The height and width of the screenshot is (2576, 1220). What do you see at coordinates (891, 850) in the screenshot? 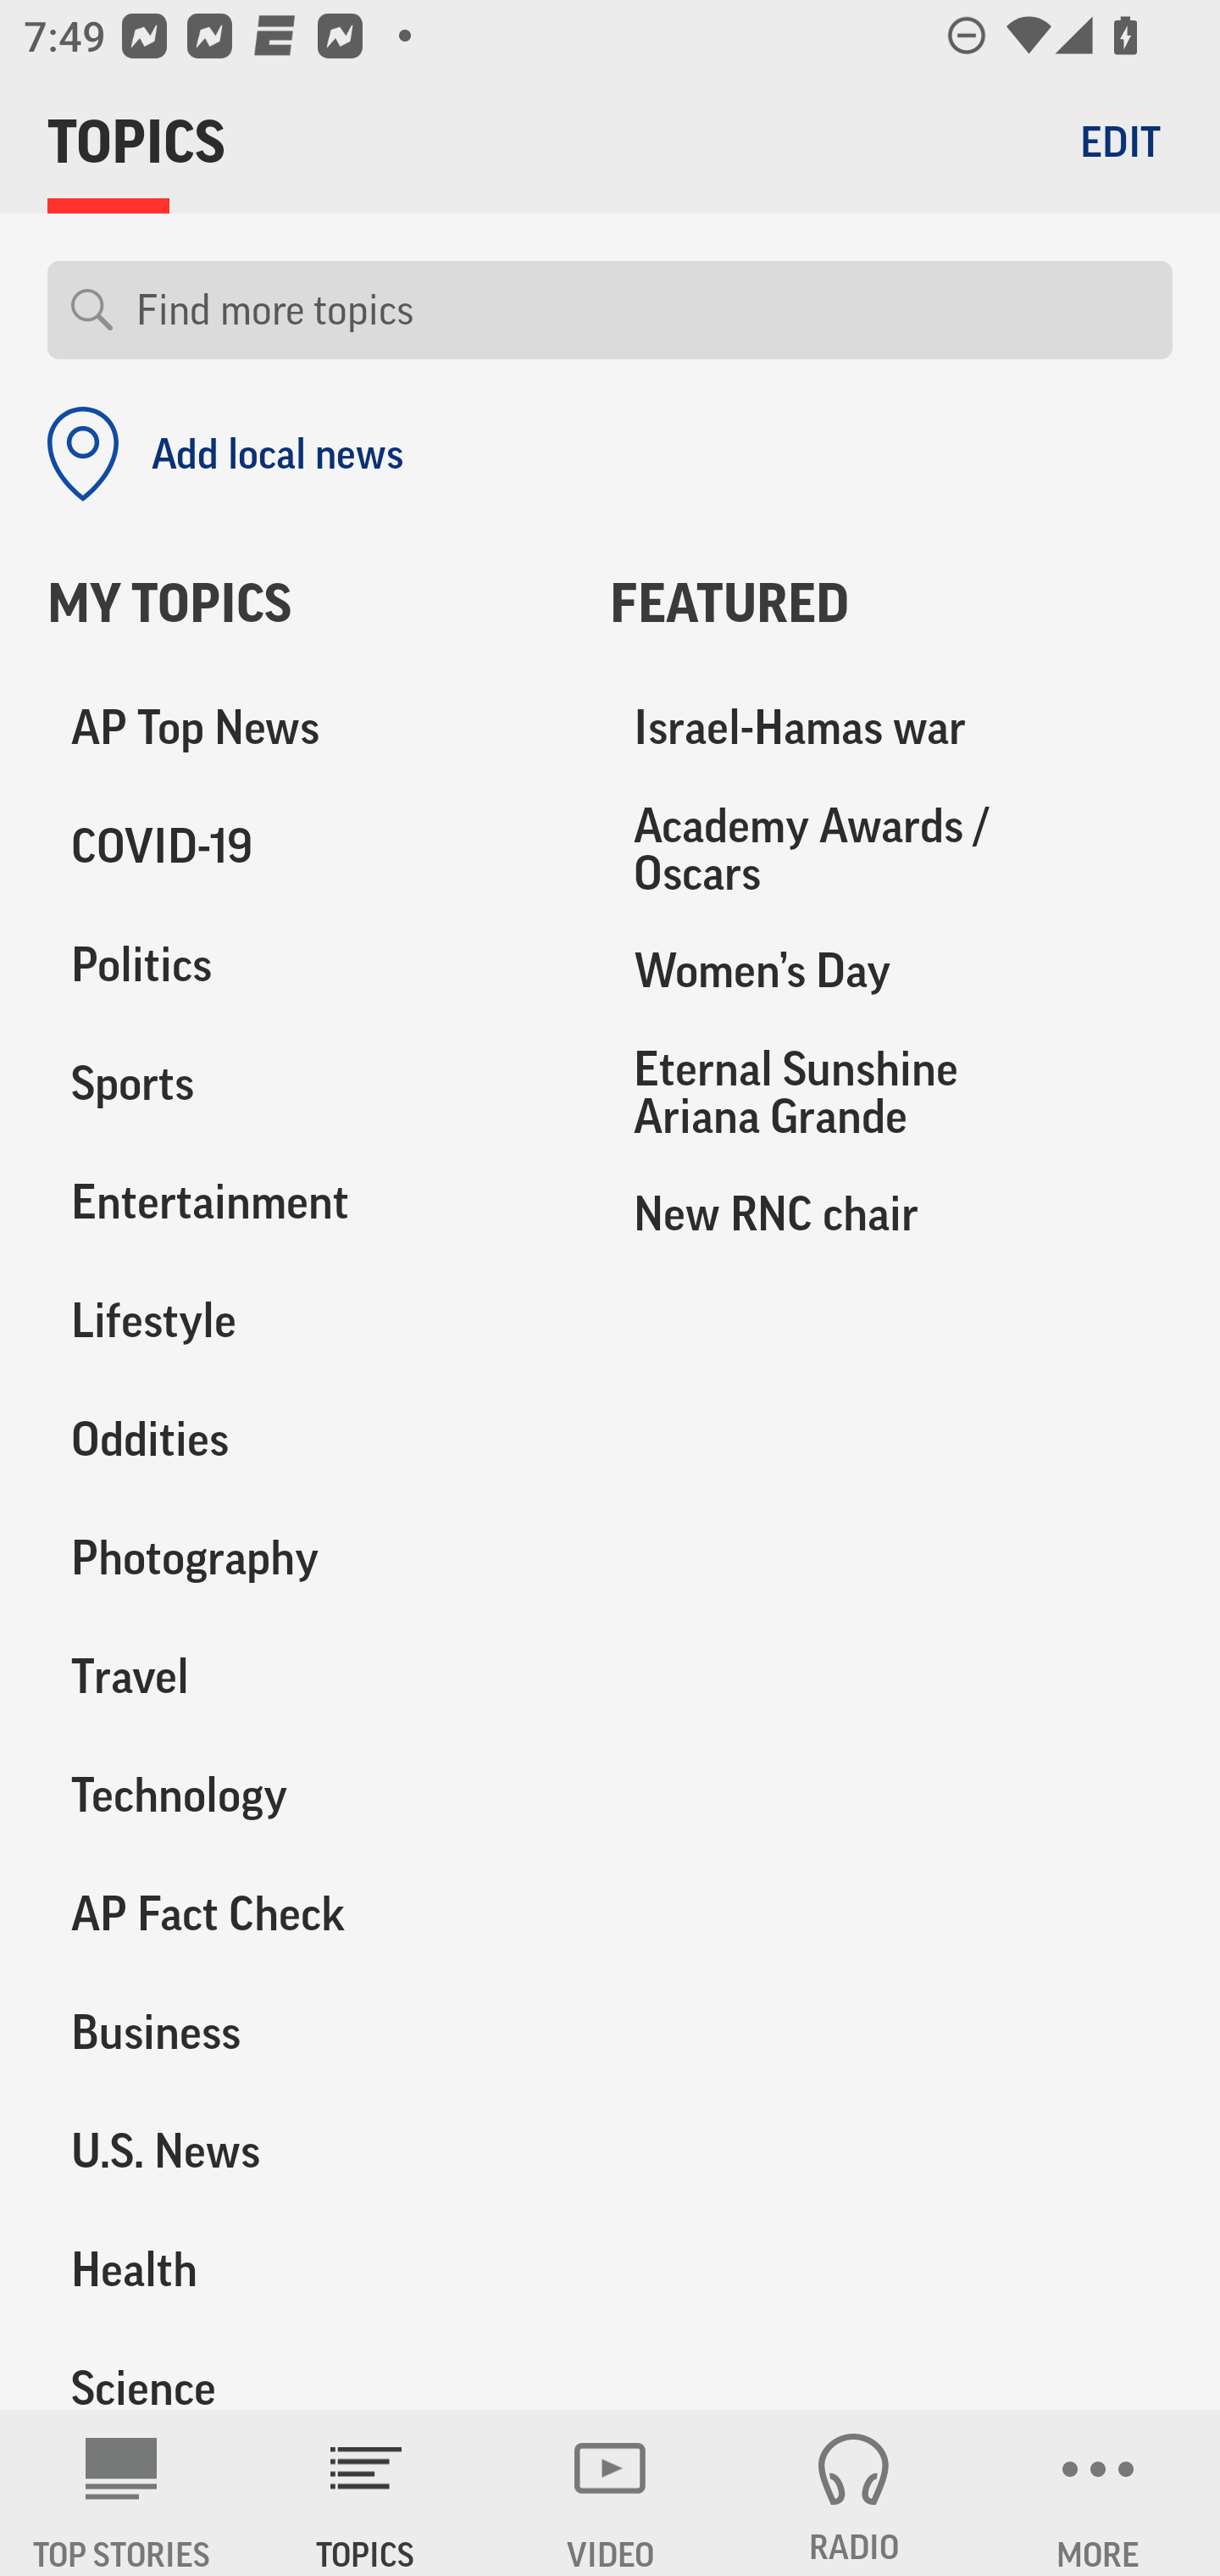
I see `Academy Awards / Oscars` at bounding box center [891, 850].